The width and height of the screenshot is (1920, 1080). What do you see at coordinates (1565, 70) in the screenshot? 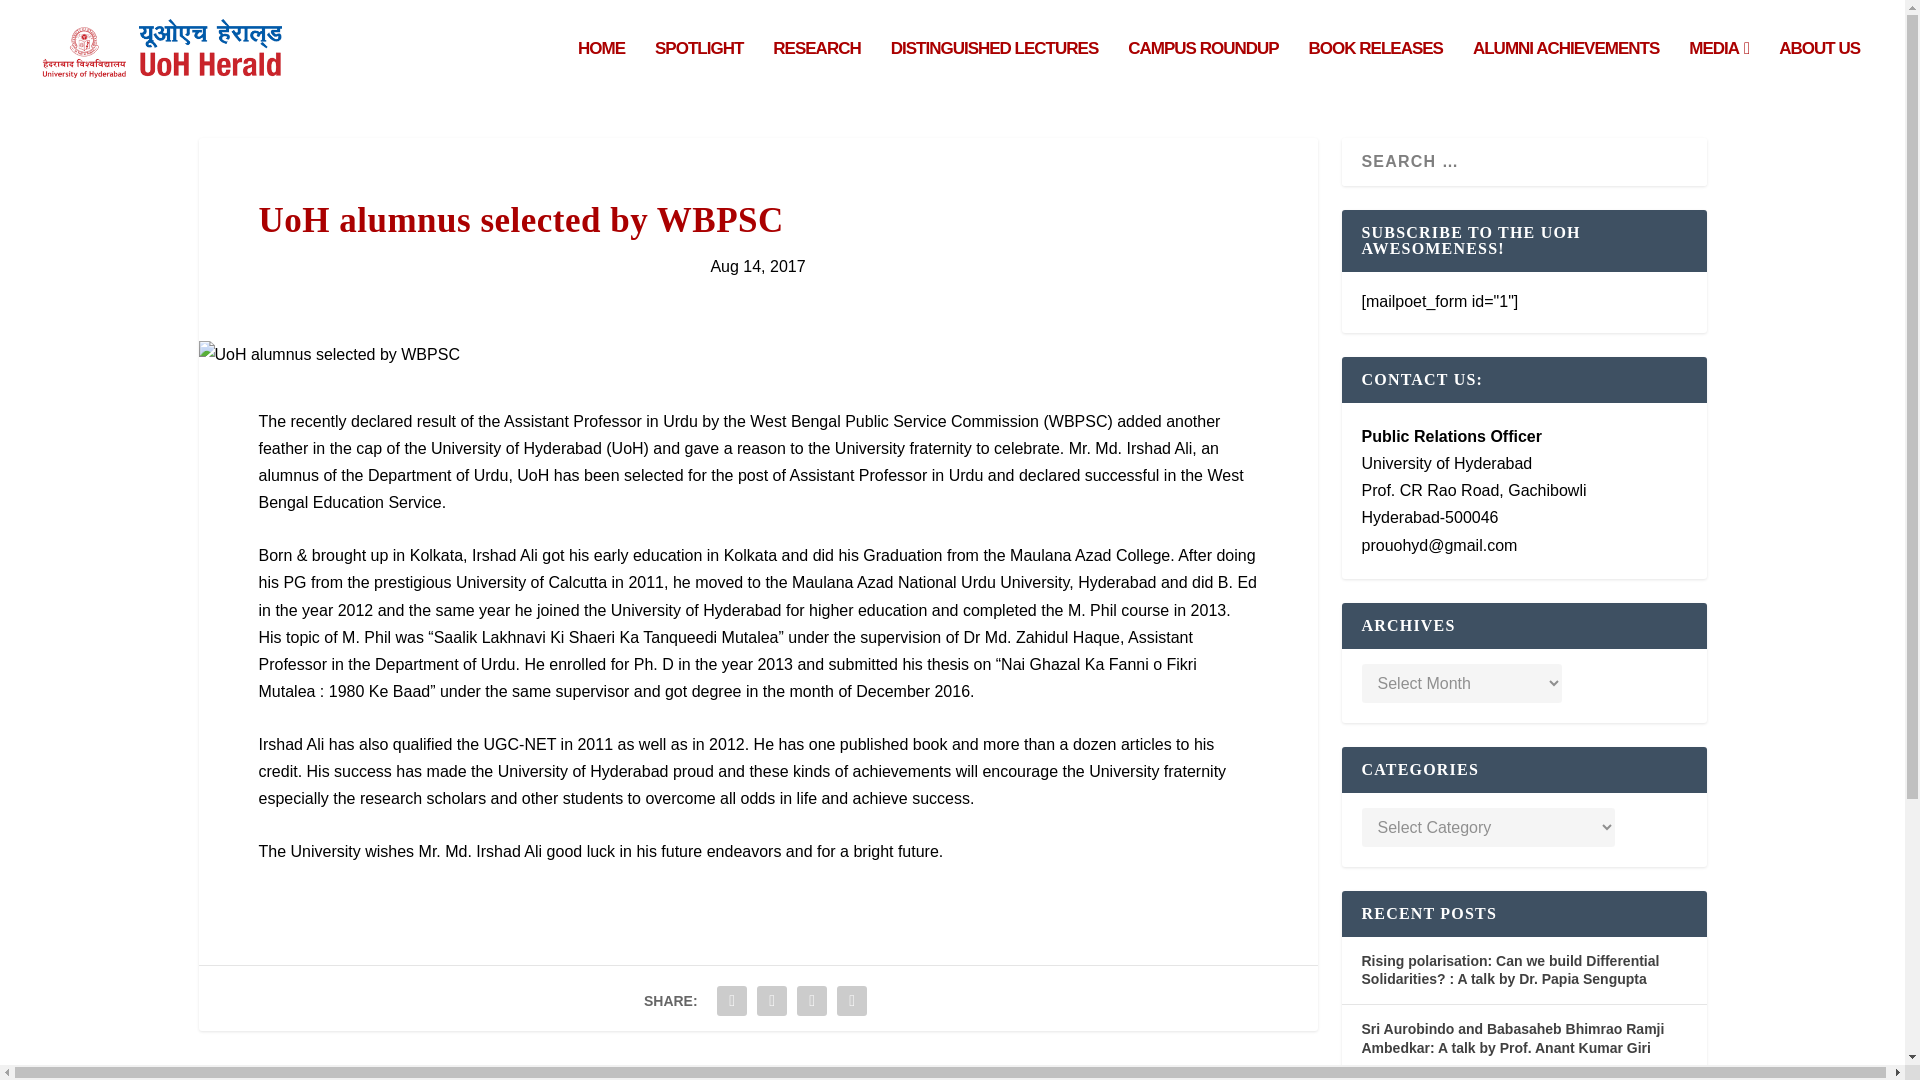
I see `ALUMNI ACHIEVEMENTS` at bounding box center [1565, 70].